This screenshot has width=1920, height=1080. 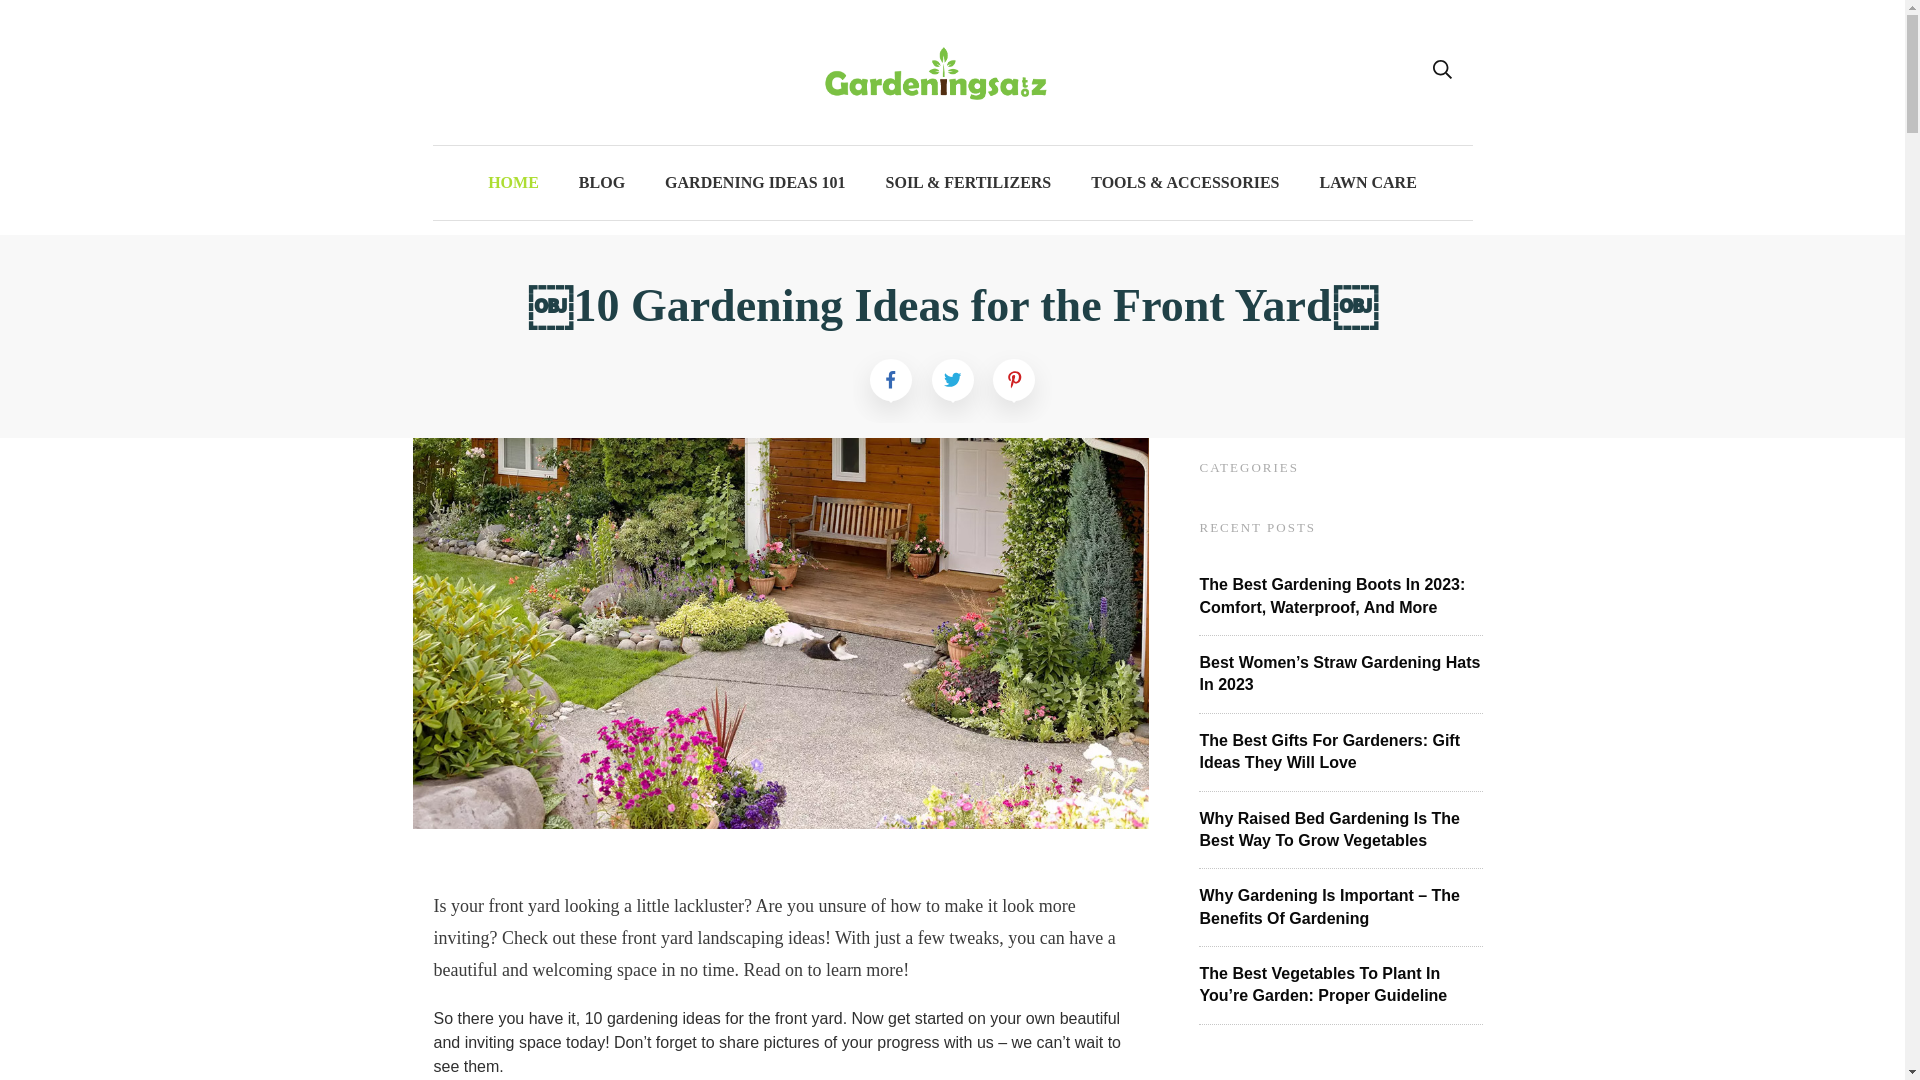 I want to click on Why Raised Bed Gardening Is The Best Way To Grow Vegetables, so click(x=1330, y=829).